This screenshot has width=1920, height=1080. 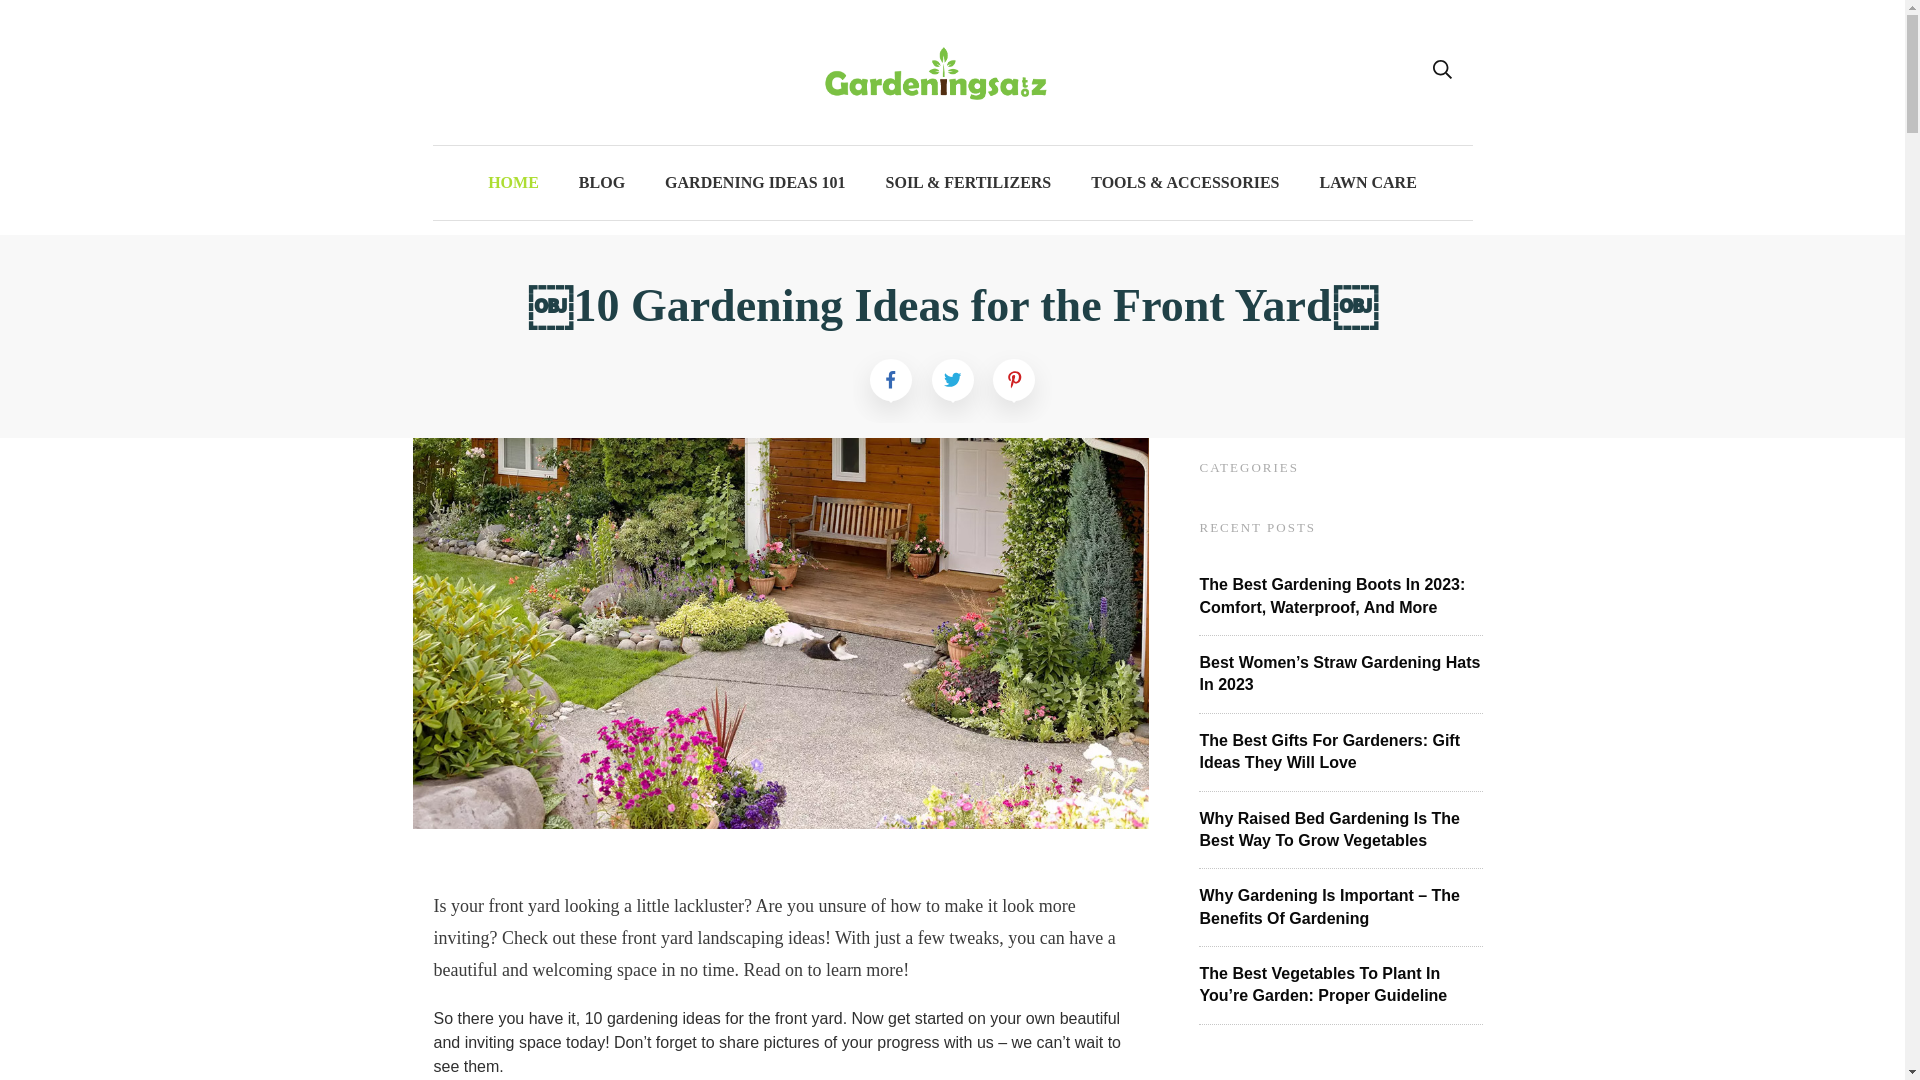 I want to click on Why Raised Bed Gardening Is The Best Way To Grow Vegetables, so click(x=1330, y=829).